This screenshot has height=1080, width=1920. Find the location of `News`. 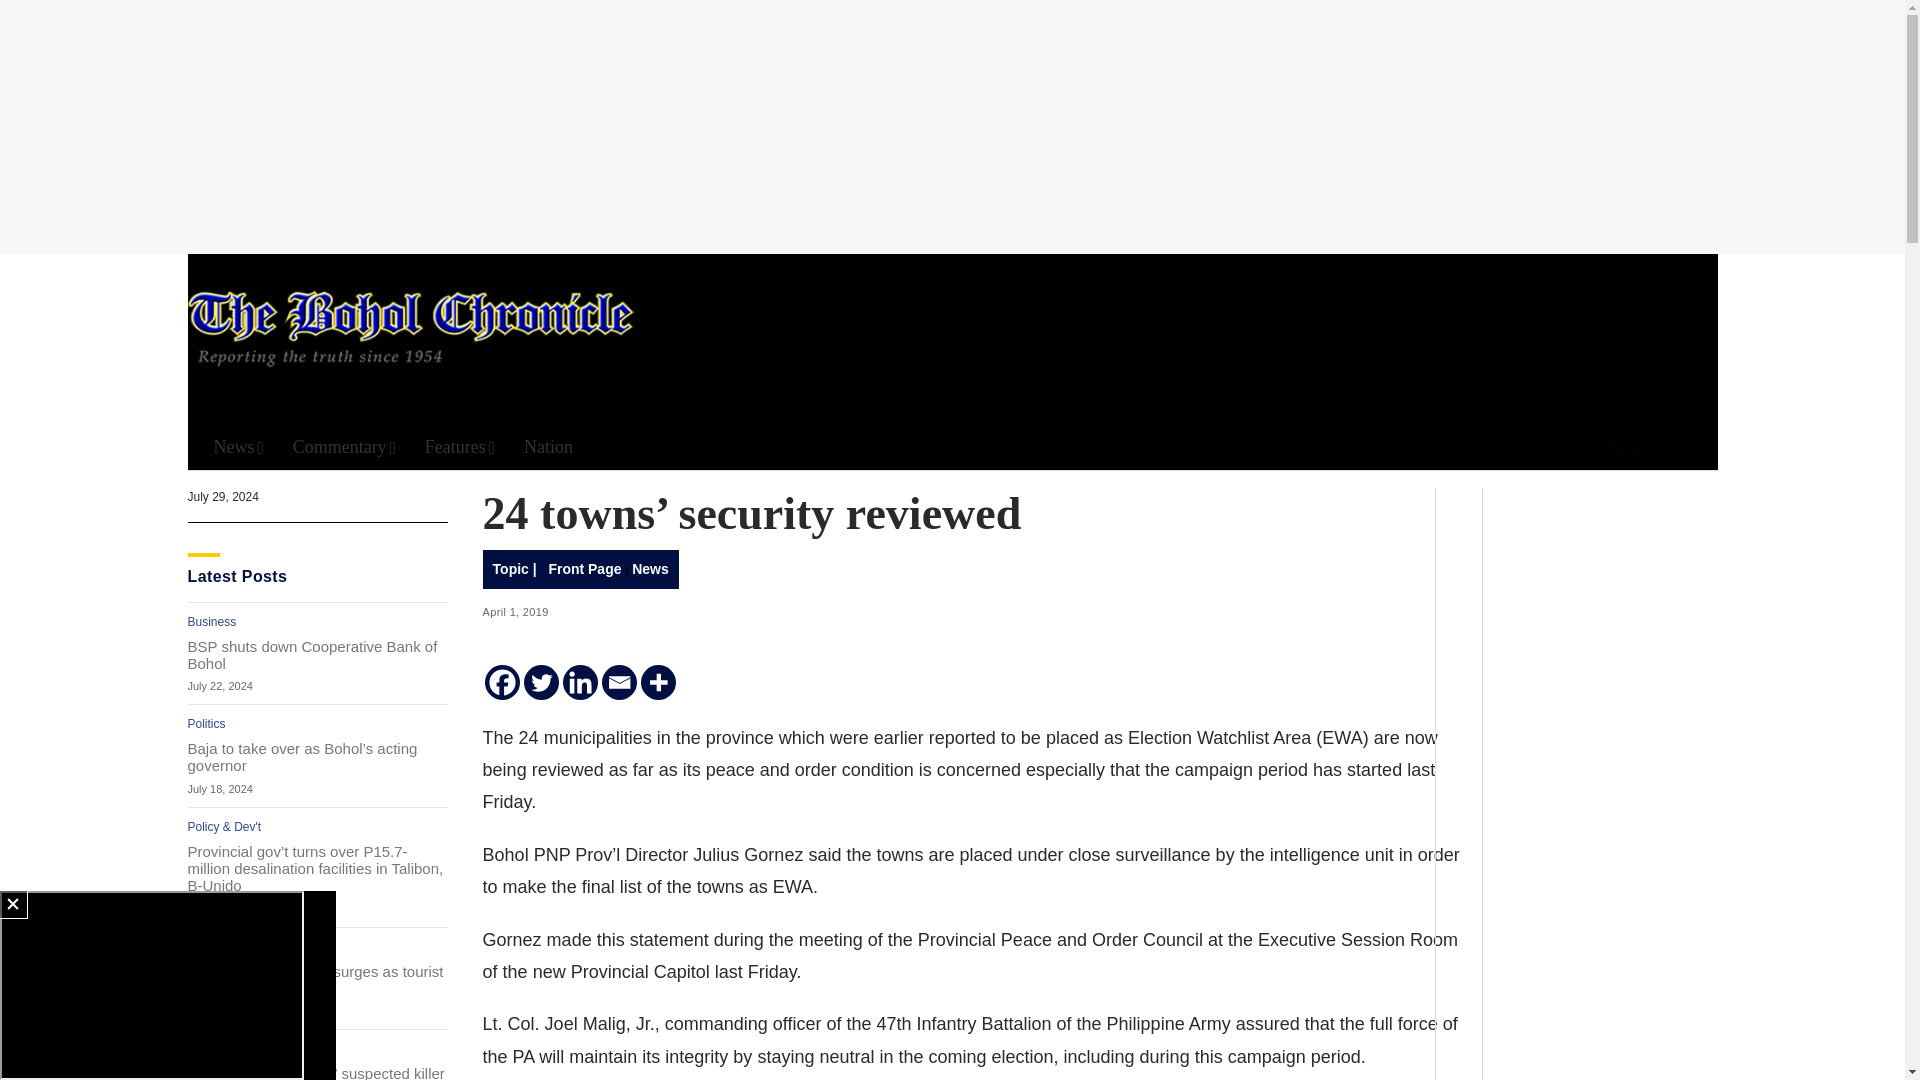

News is located at coordinates (238, 447).